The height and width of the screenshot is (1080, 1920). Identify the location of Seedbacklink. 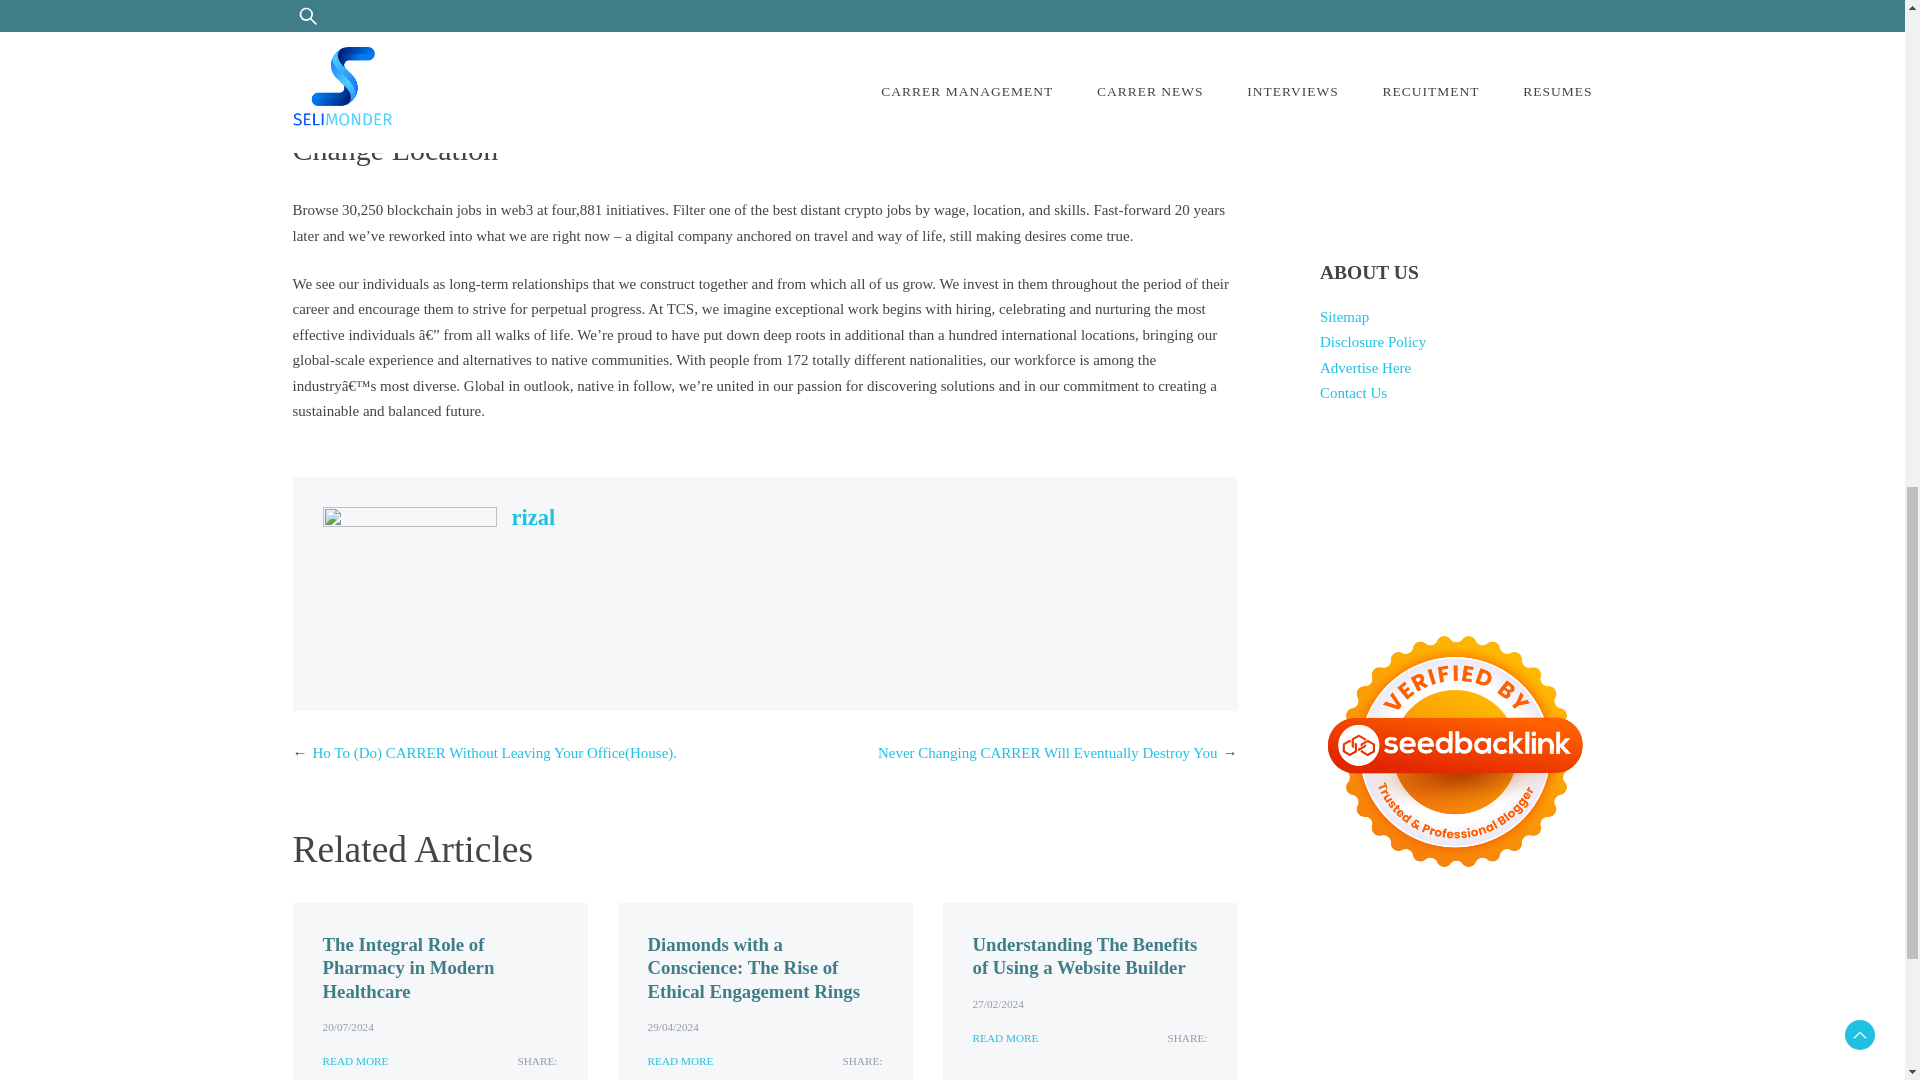
(1454, 751).